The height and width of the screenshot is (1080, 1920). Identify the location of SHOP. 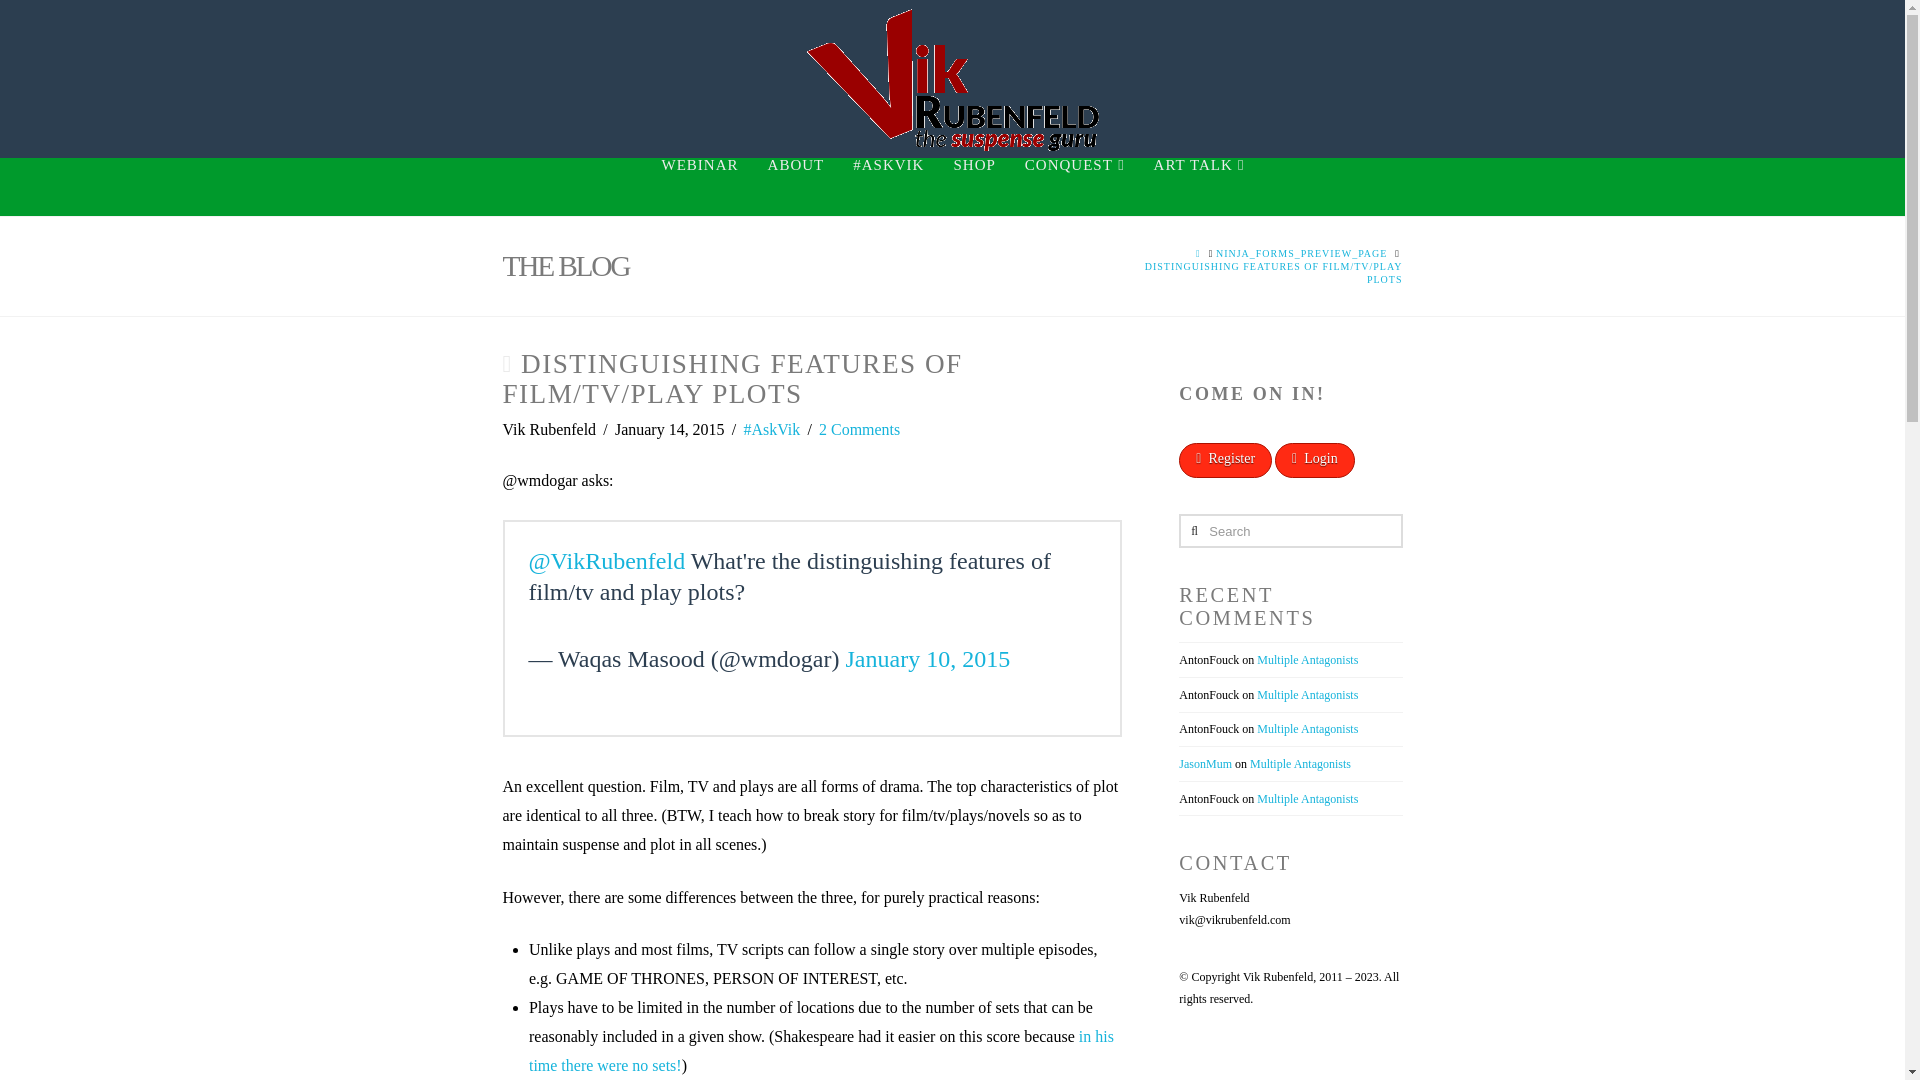
(974, 186).